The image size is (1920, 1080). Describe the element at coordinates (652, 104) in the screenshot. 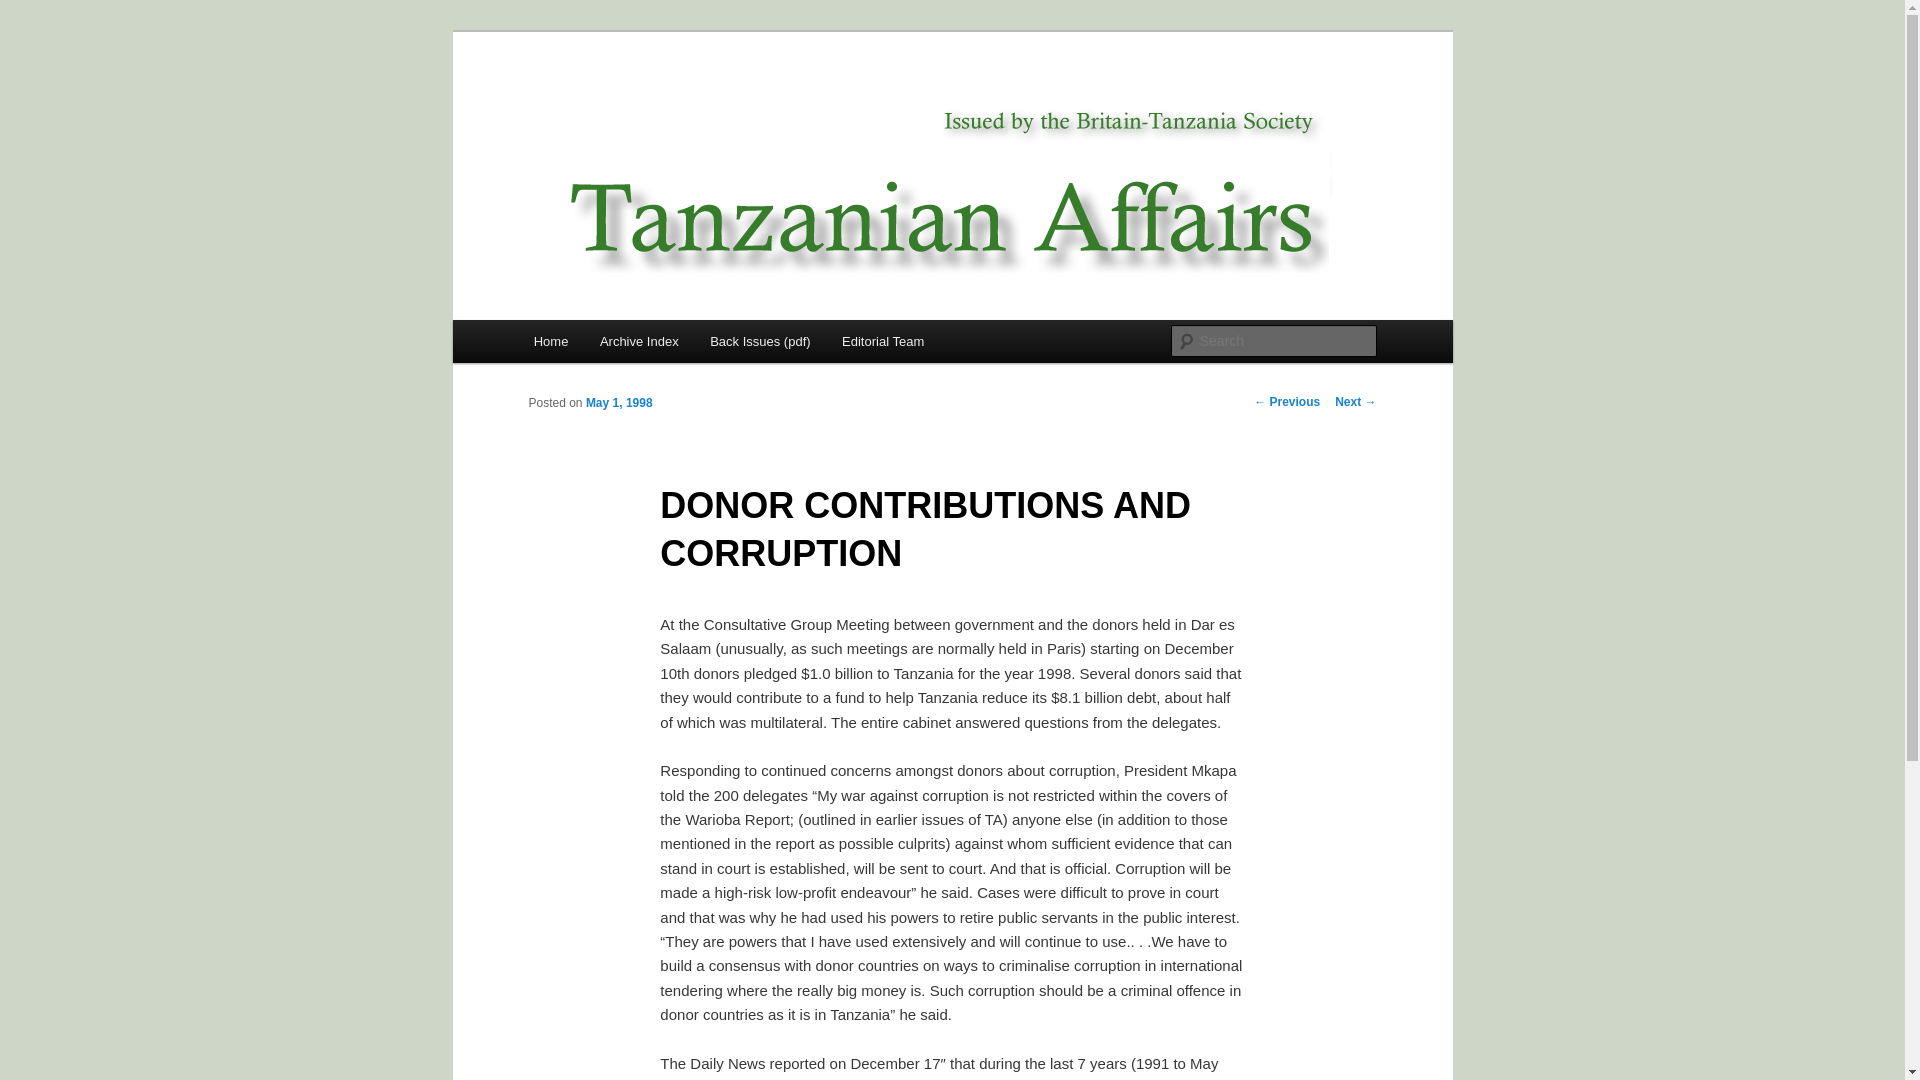

I see `Tanzanian Affairs` at that location.